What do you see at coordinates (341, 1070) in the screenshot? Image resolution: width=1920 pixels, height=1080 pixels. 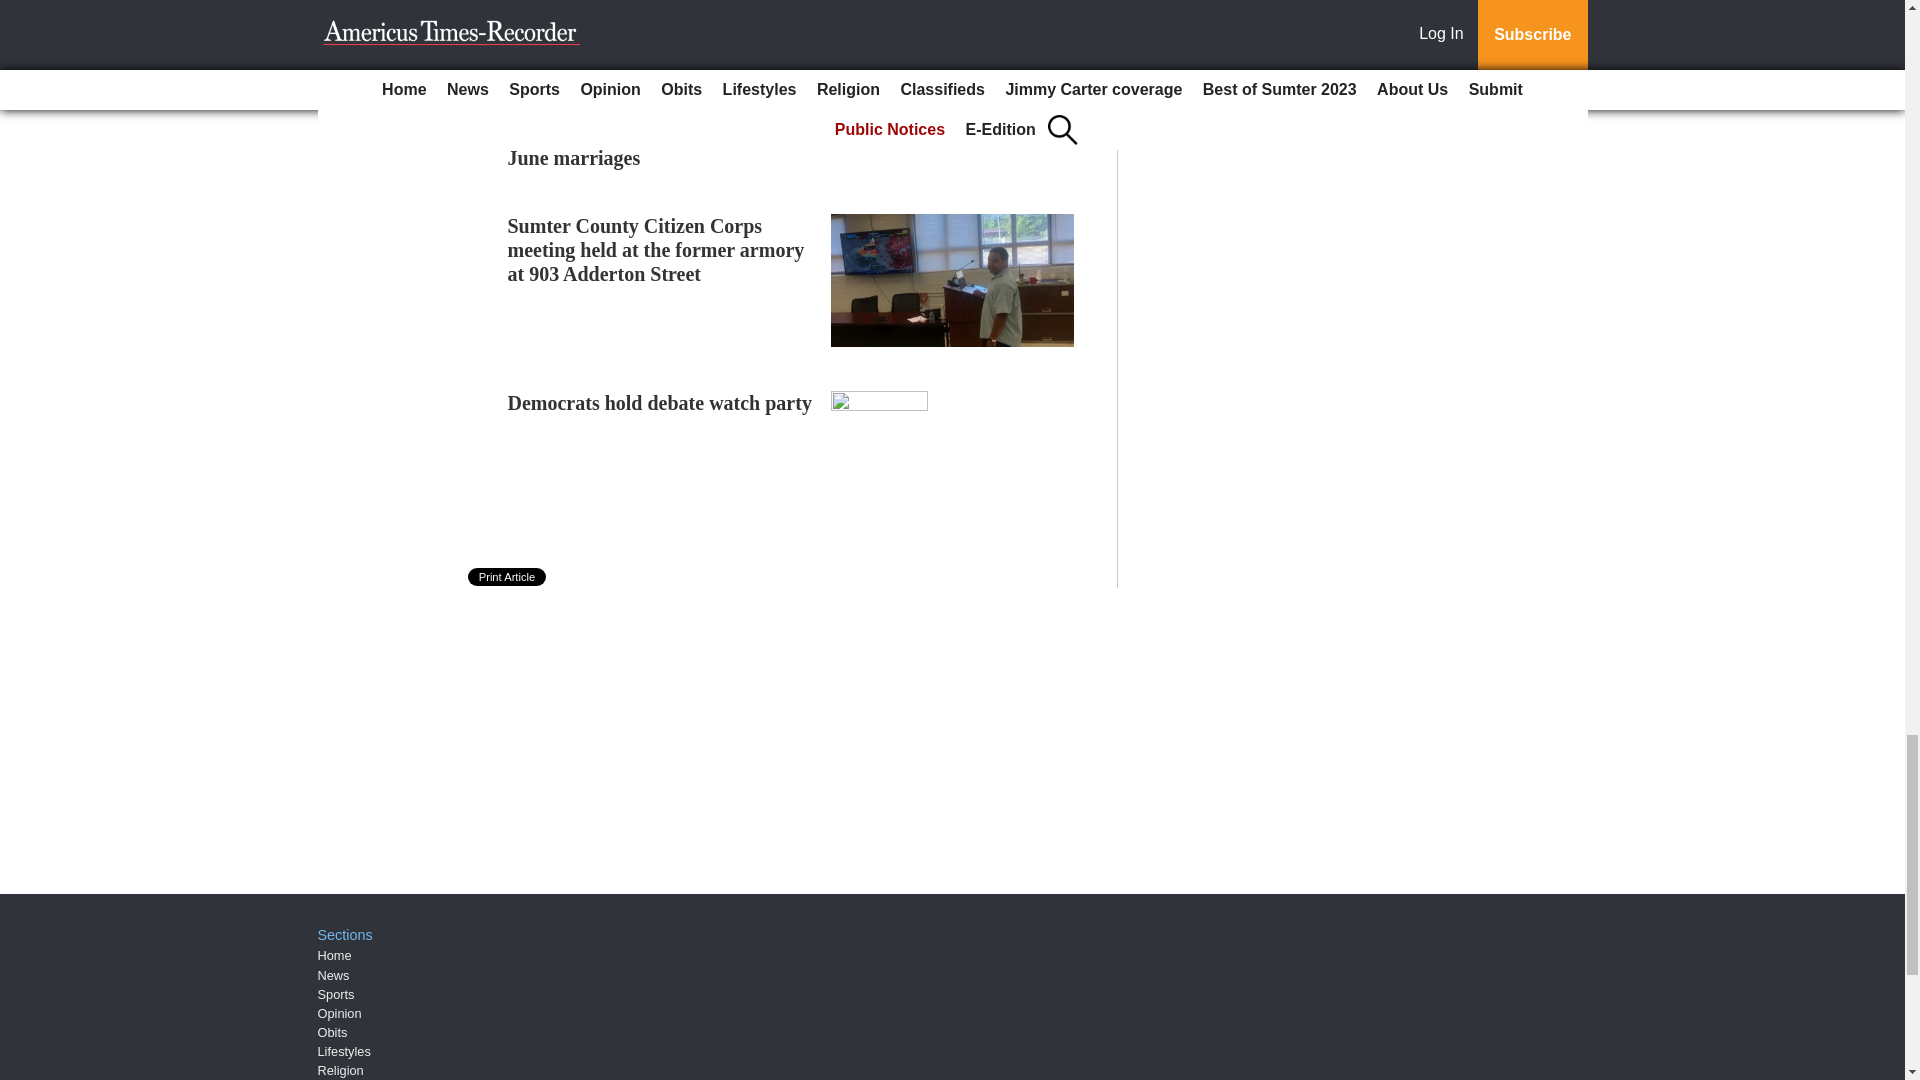 I see `Religion` at bounding box center [341, 1070].